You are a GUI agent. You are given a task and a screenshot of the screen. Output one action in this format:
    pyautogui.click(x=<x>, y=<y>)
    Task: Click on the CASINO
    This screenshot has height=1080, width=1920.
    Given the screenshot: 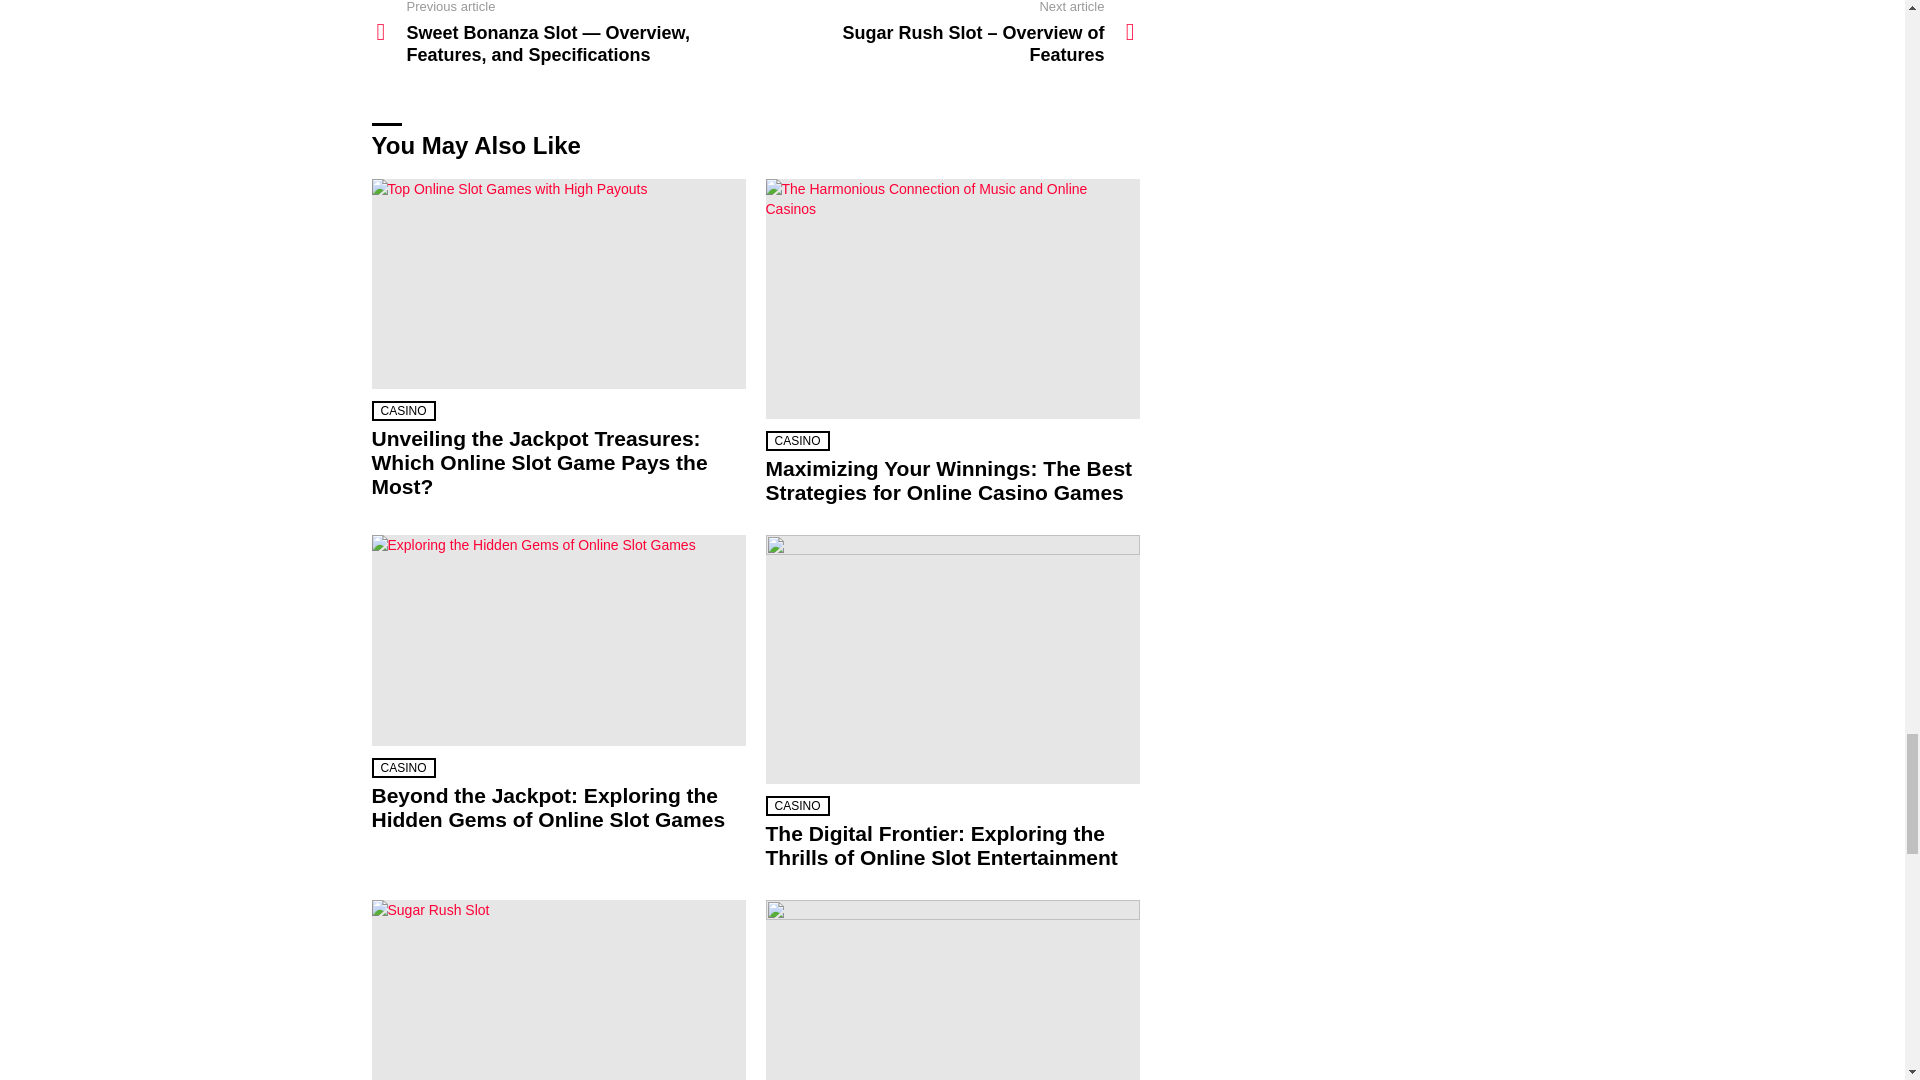 What is the action you would take?
    pyautogui.click(x=404, y=410)
    